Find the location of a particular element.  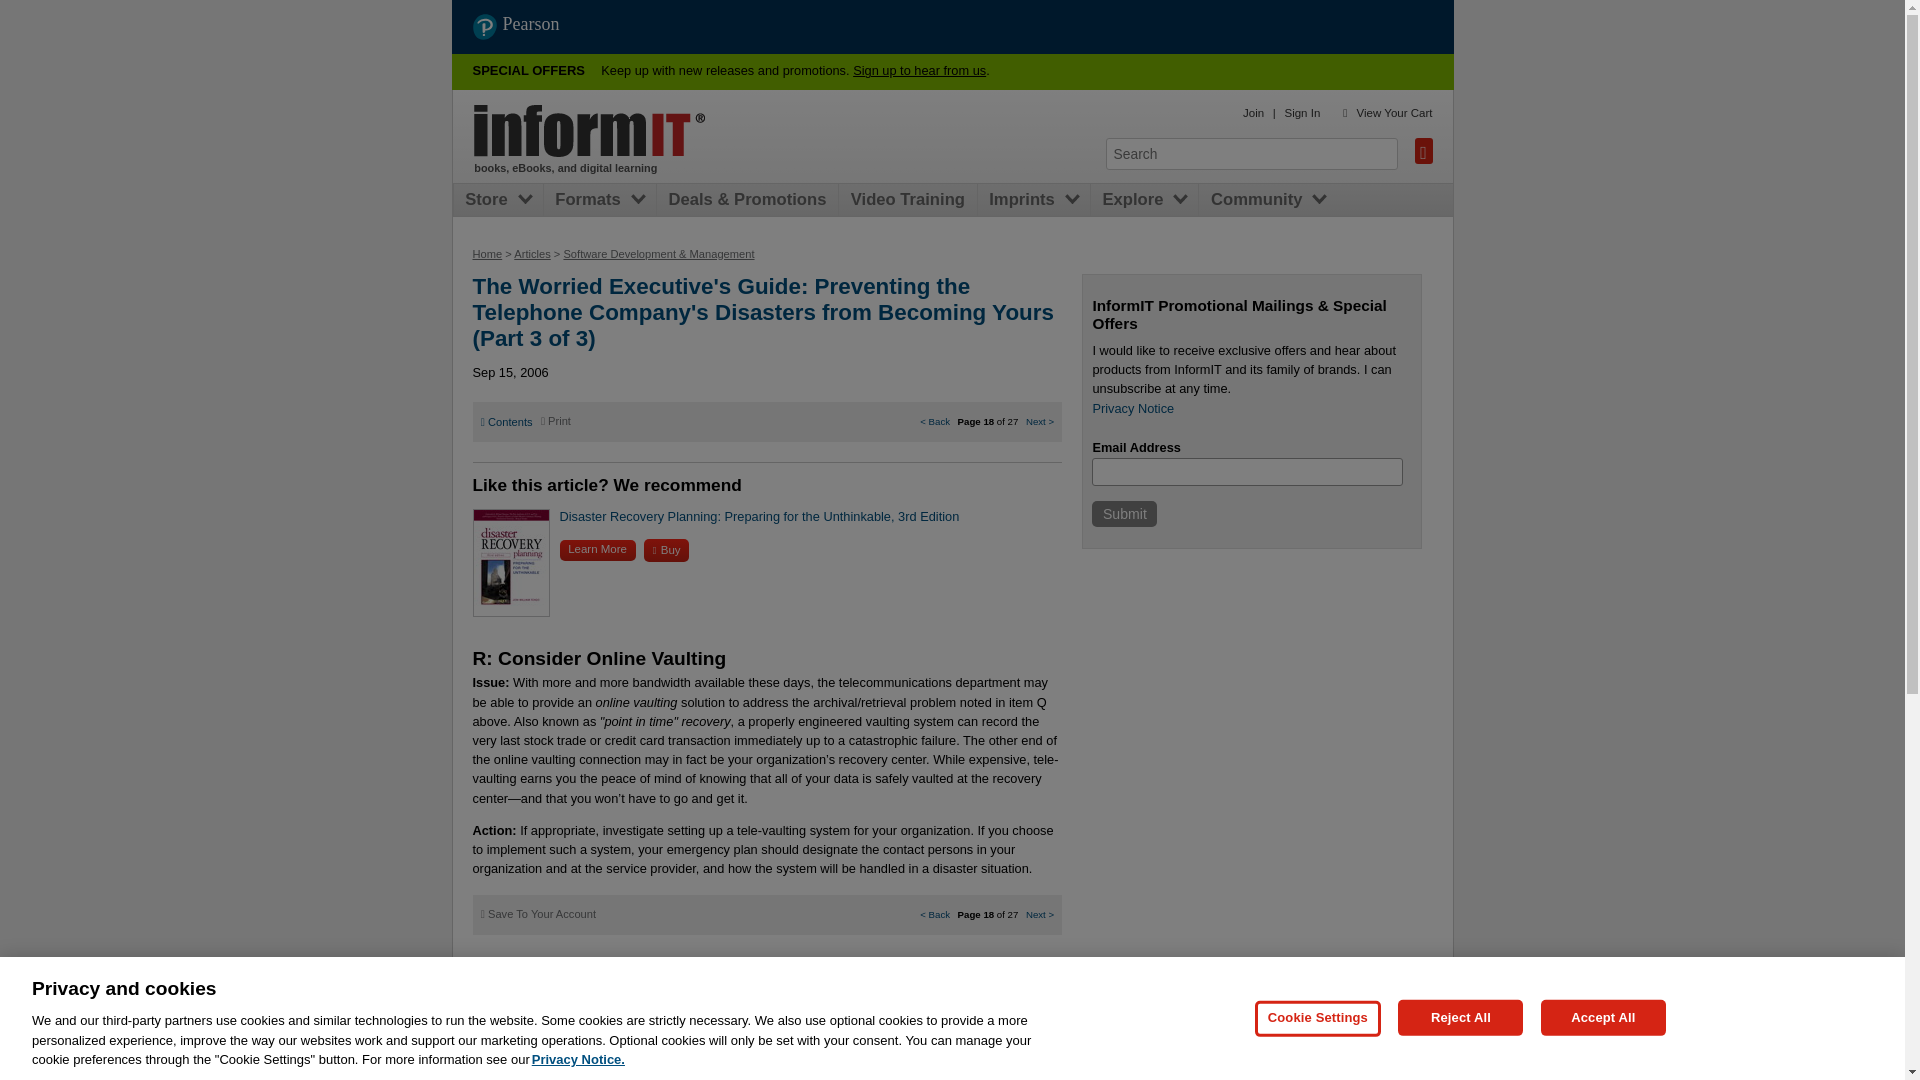

Submit is located at coordinates (1124, 514).